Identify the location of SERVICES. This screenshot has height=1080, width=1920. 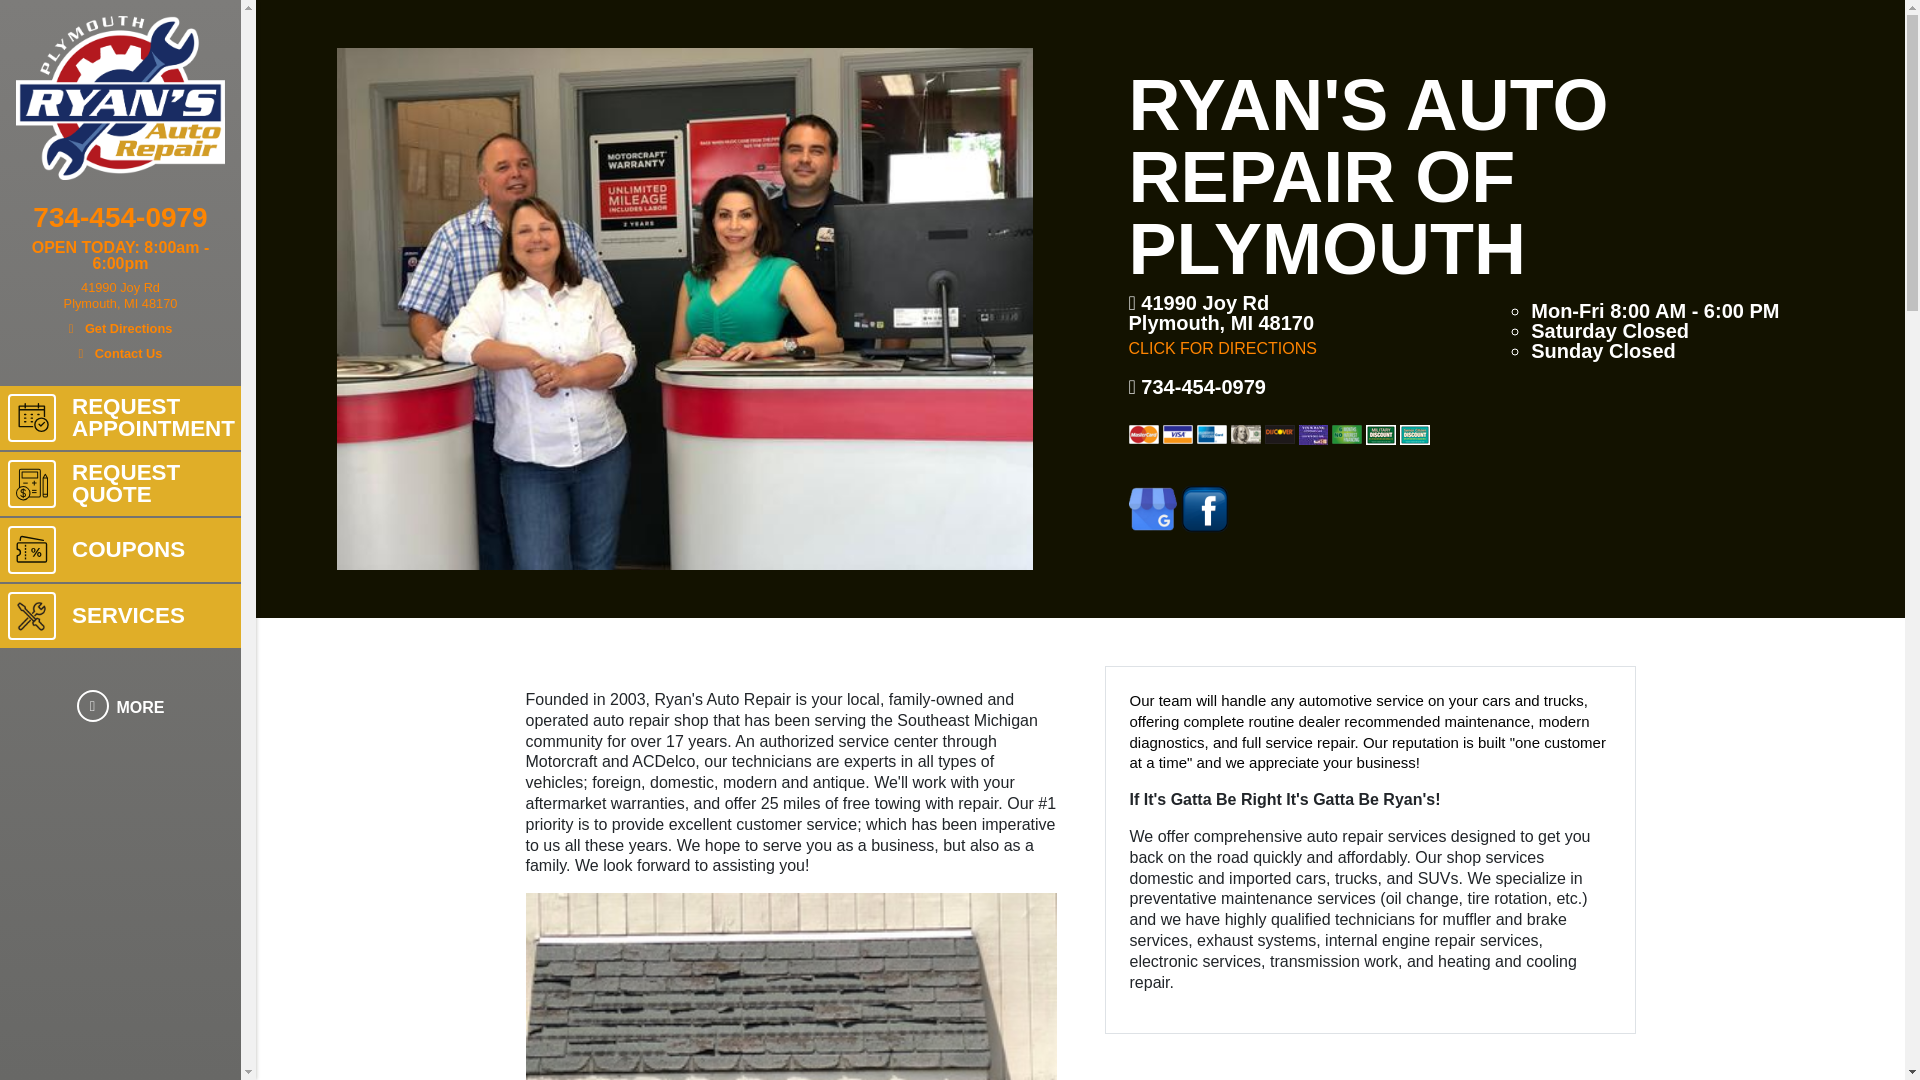
(120, 616).